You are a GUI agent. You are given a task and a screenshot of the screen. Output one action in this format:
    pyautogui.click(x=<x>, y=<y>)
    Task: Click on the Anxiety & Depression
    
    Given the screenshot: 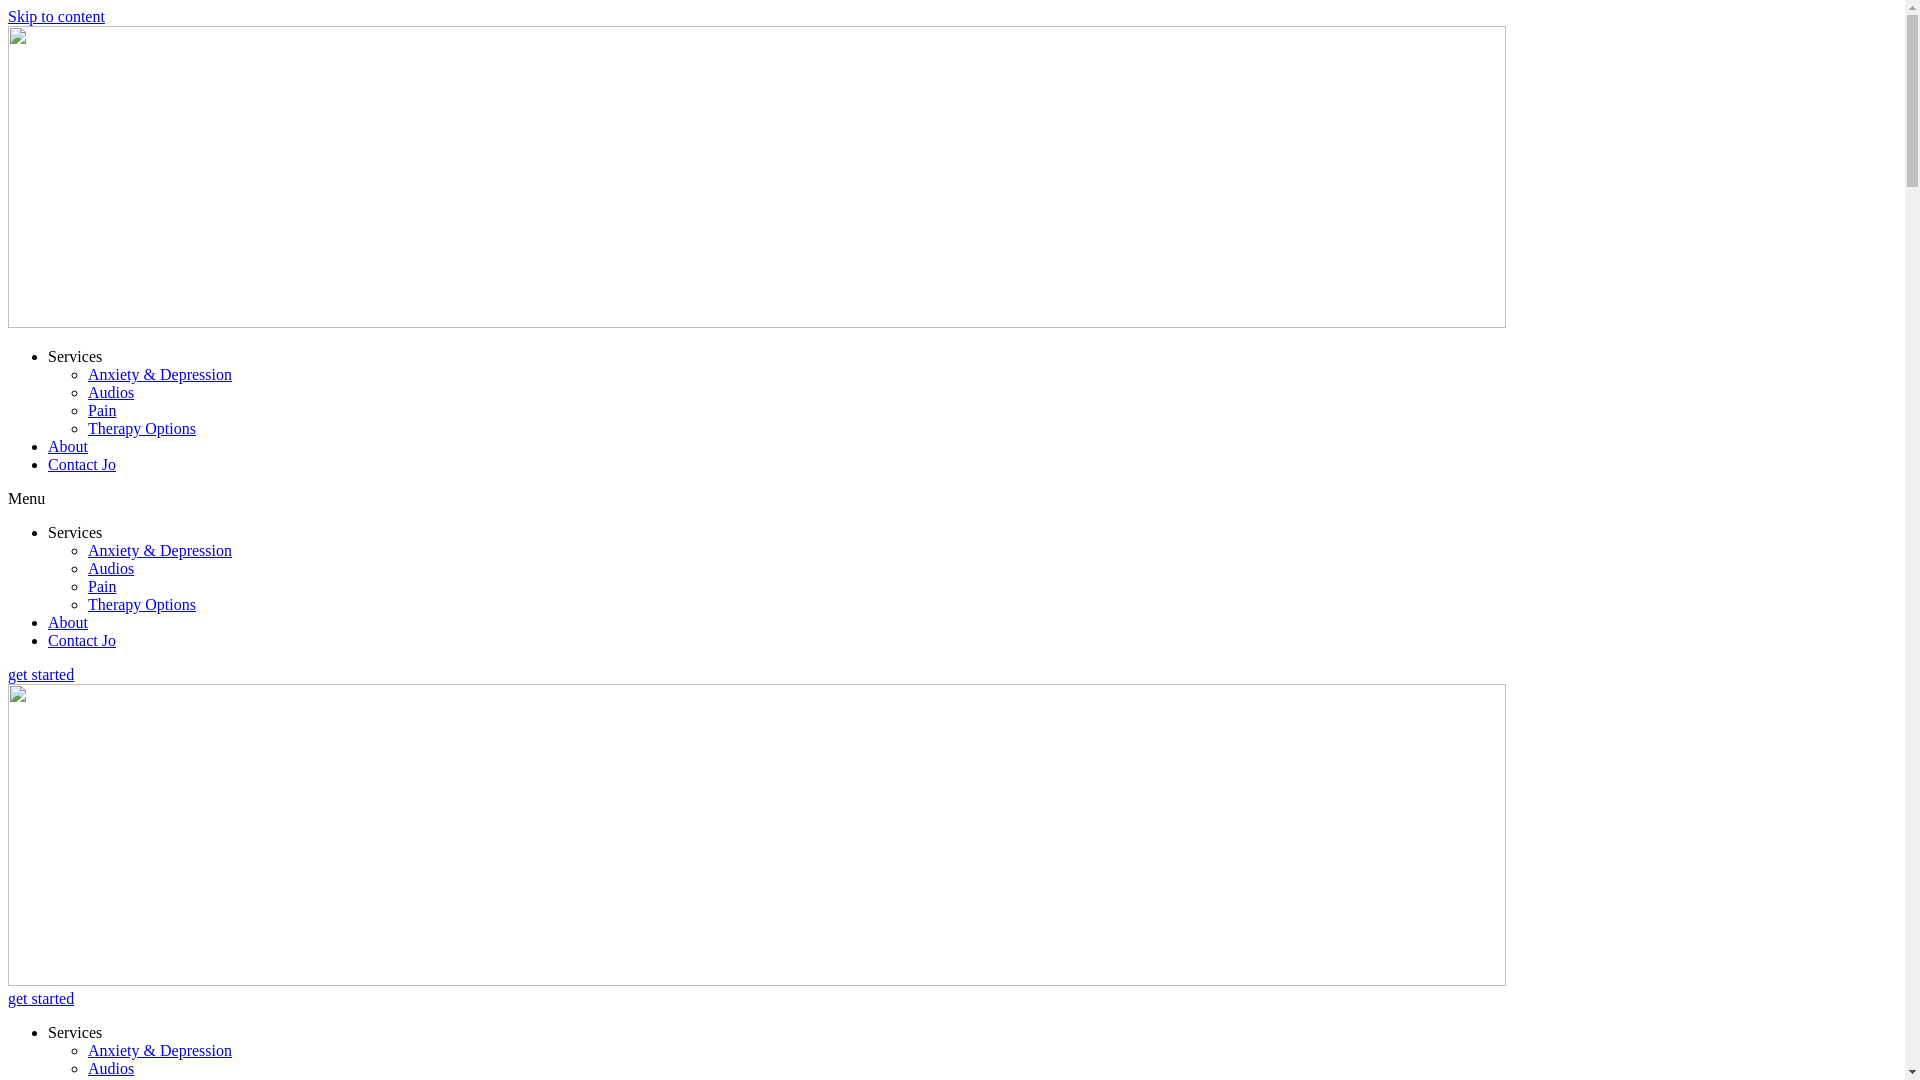 What is the action you would take?
    pyautogui.click(x=160, y=374)
    